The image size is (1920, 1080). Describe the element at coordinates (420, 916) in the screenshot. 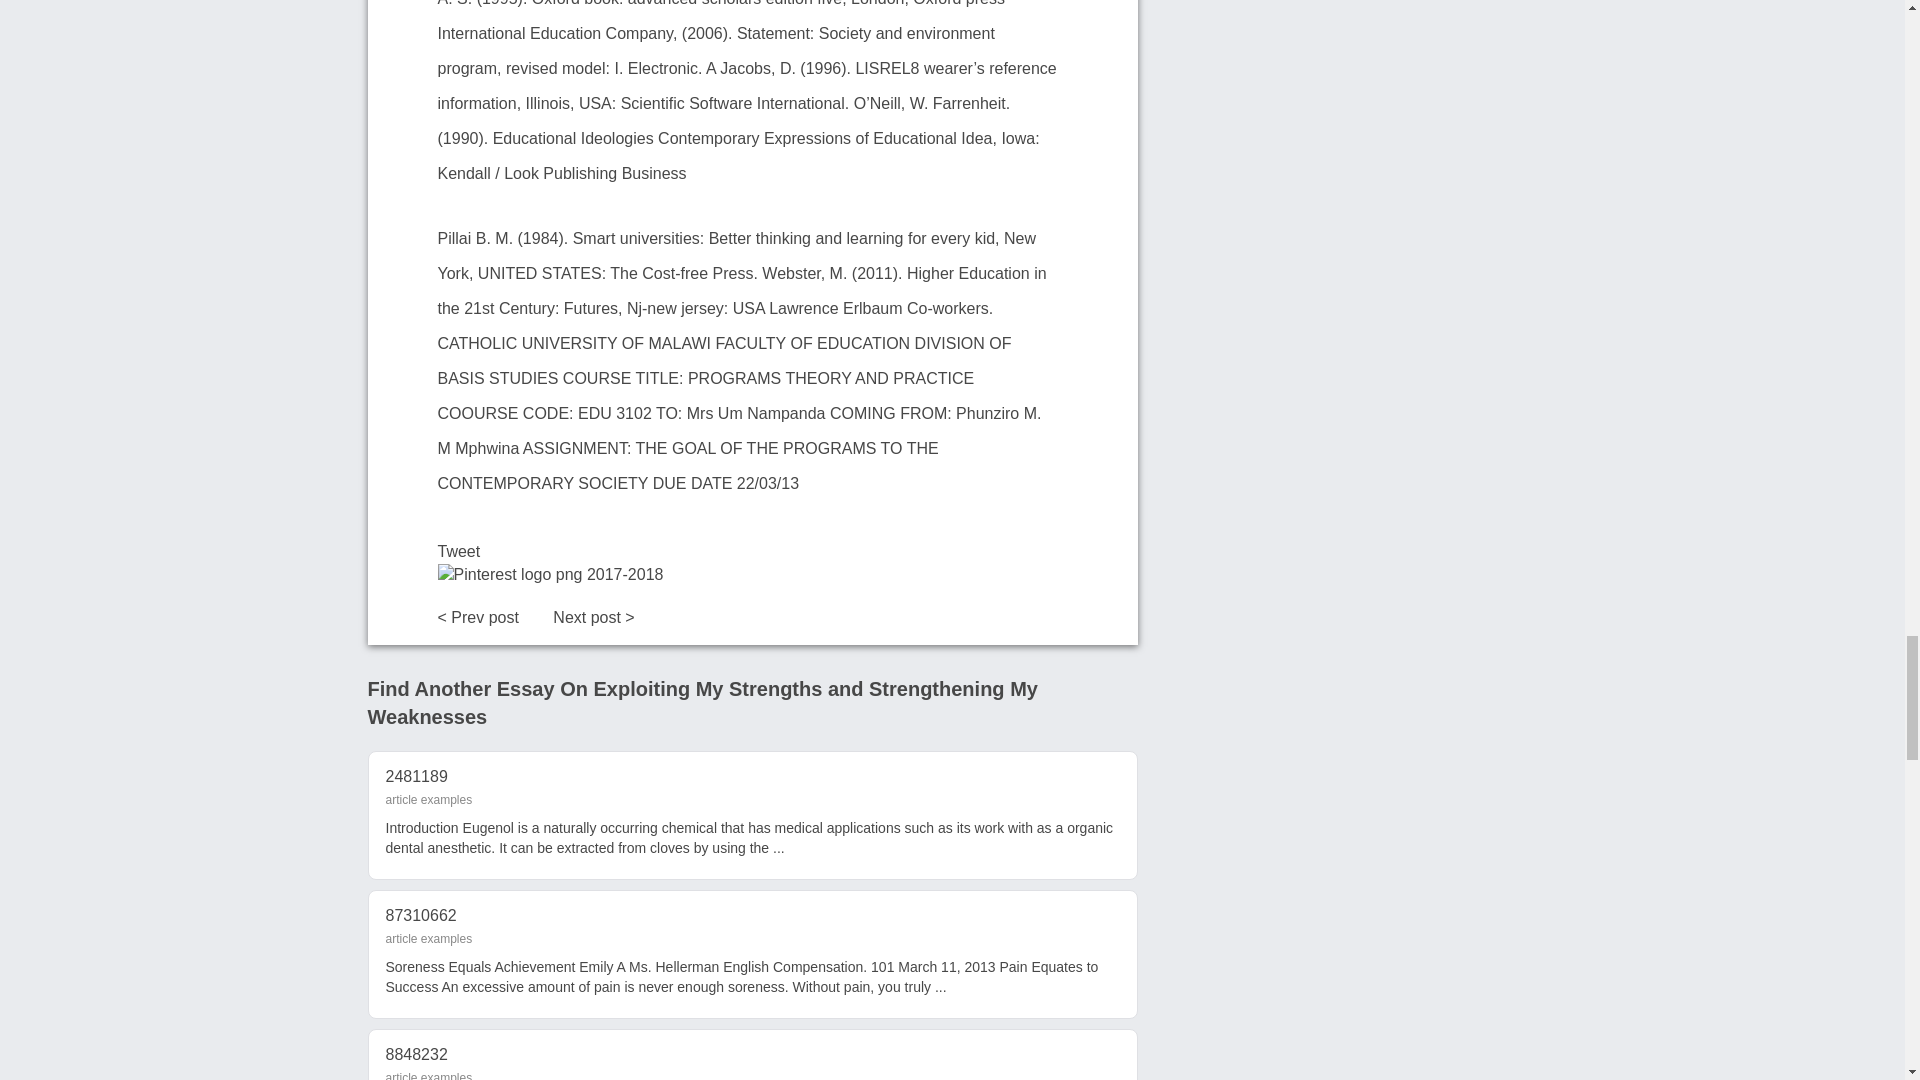

I see `87310662` at that location.